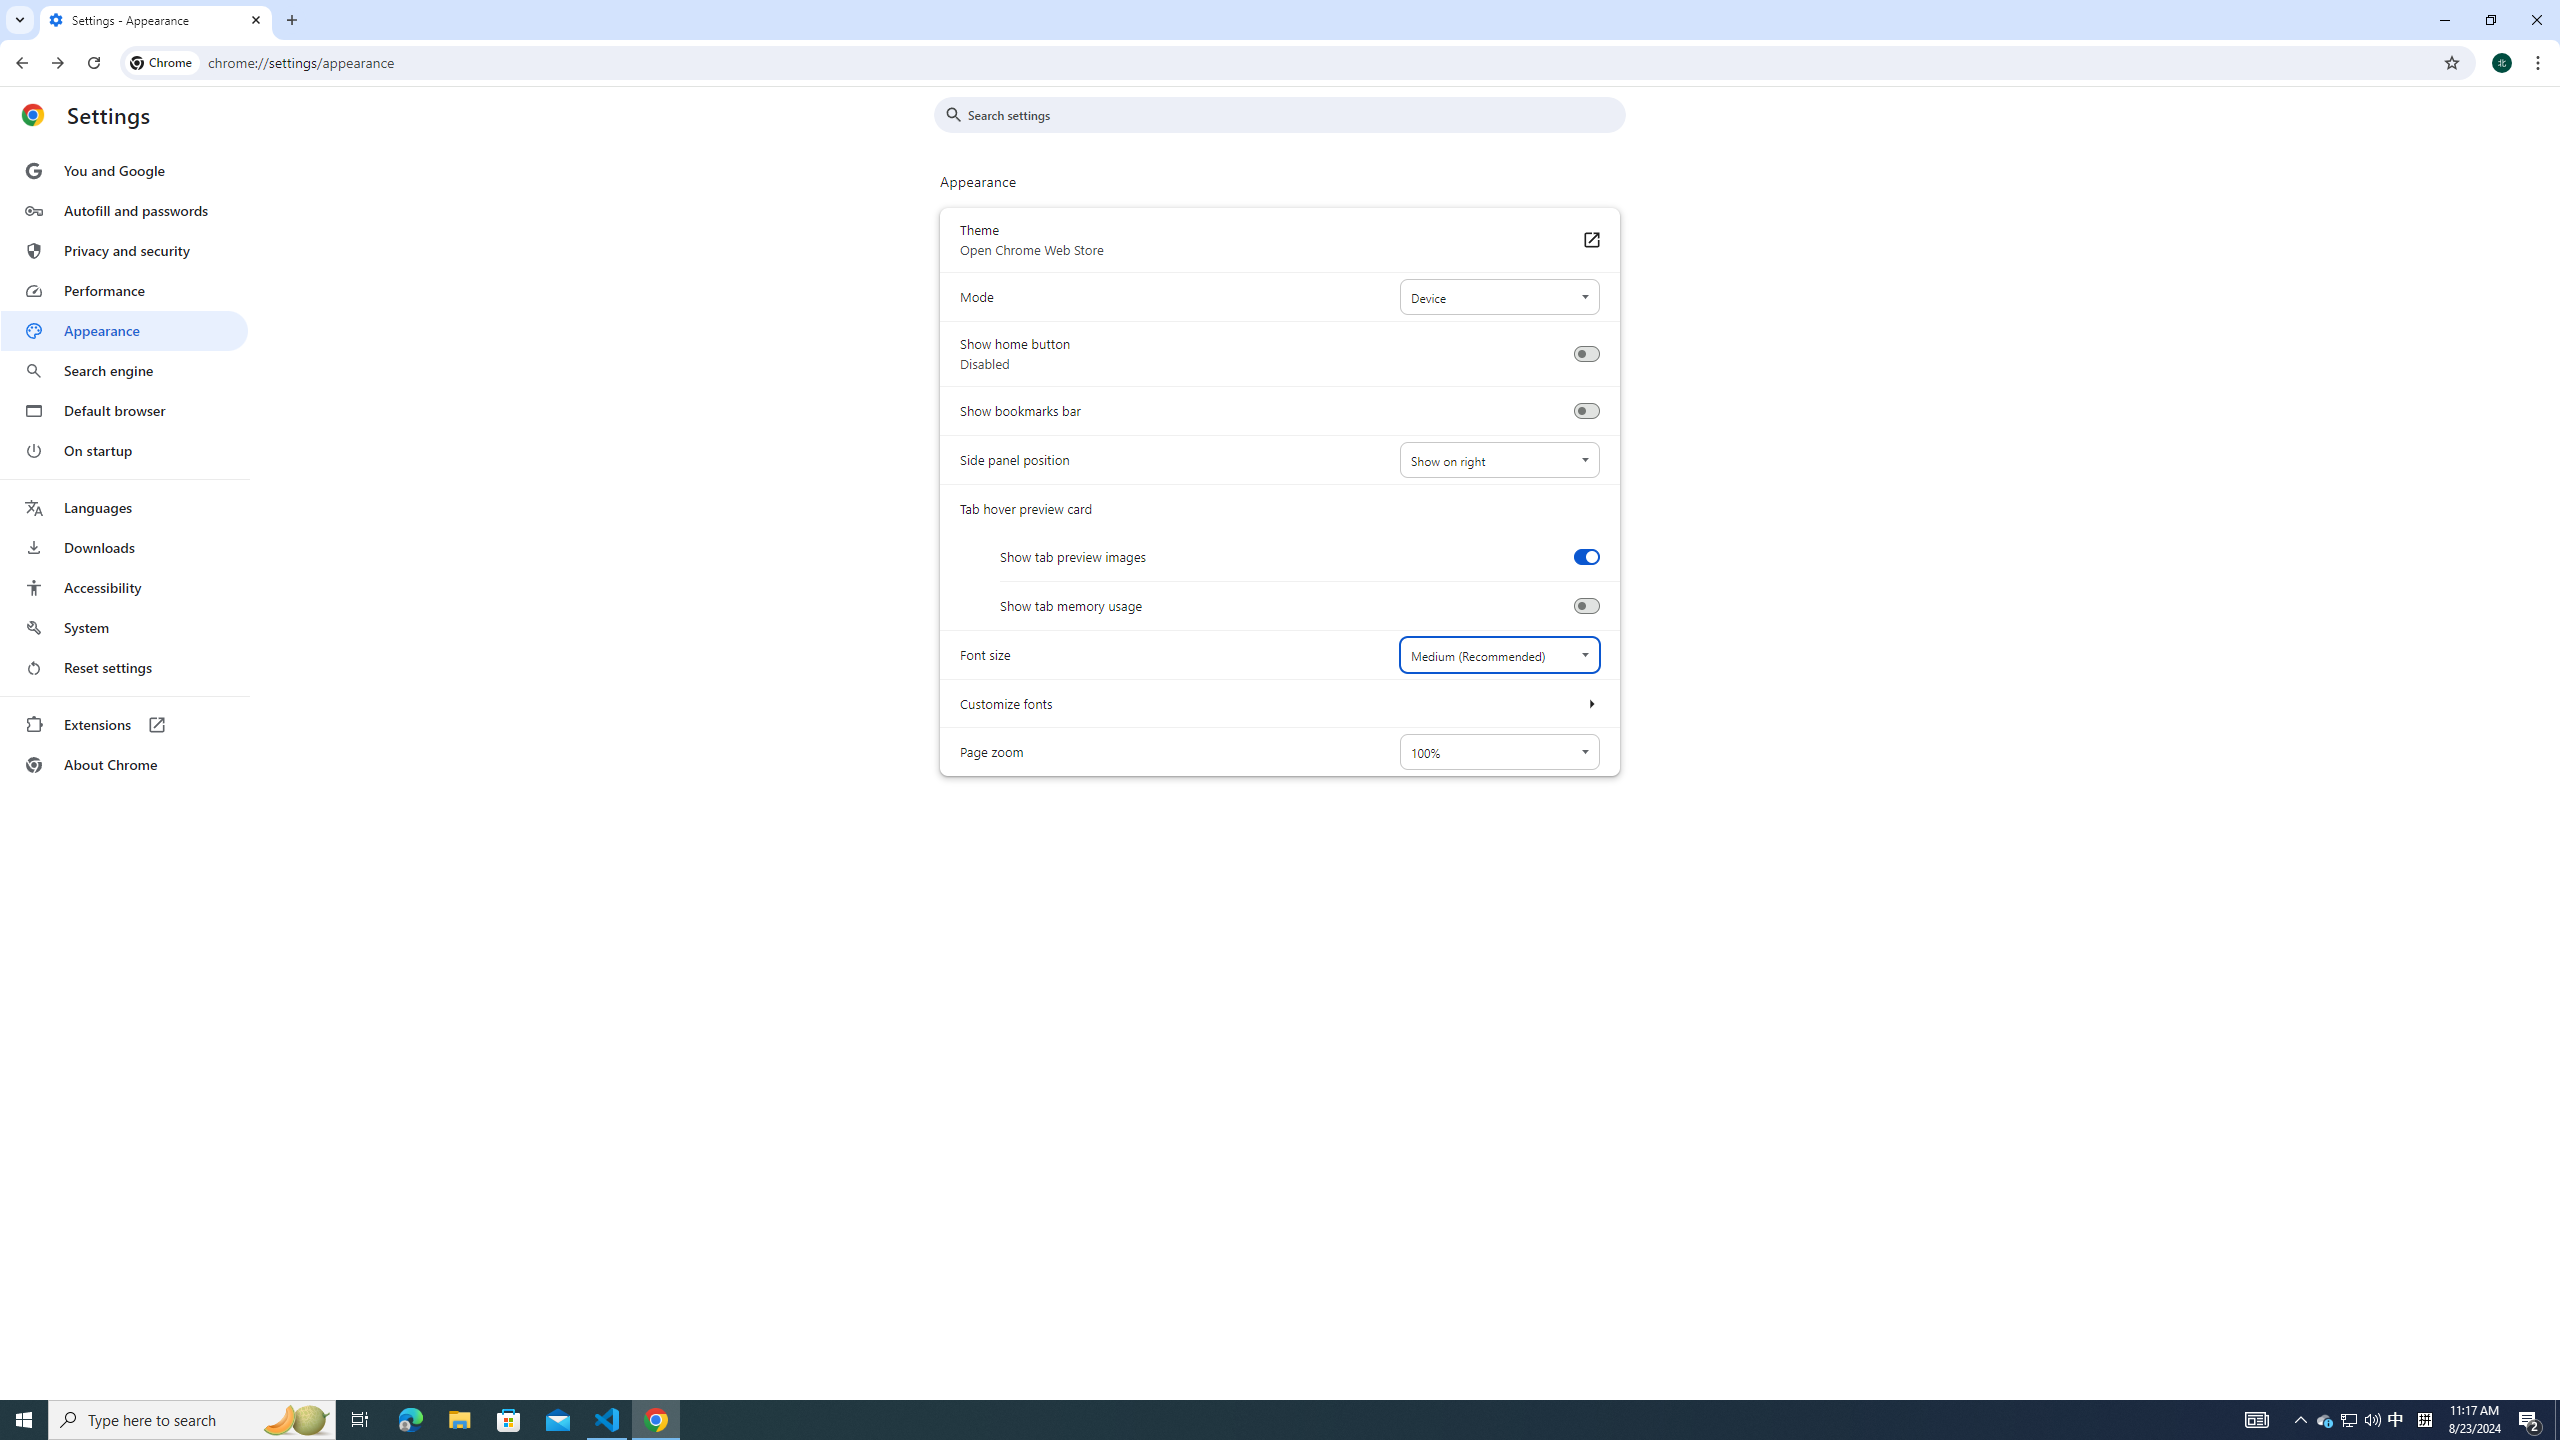  Describe the element at coordinates (125, 468) in the screenshot. I see `AutomationID: menu` at that location.